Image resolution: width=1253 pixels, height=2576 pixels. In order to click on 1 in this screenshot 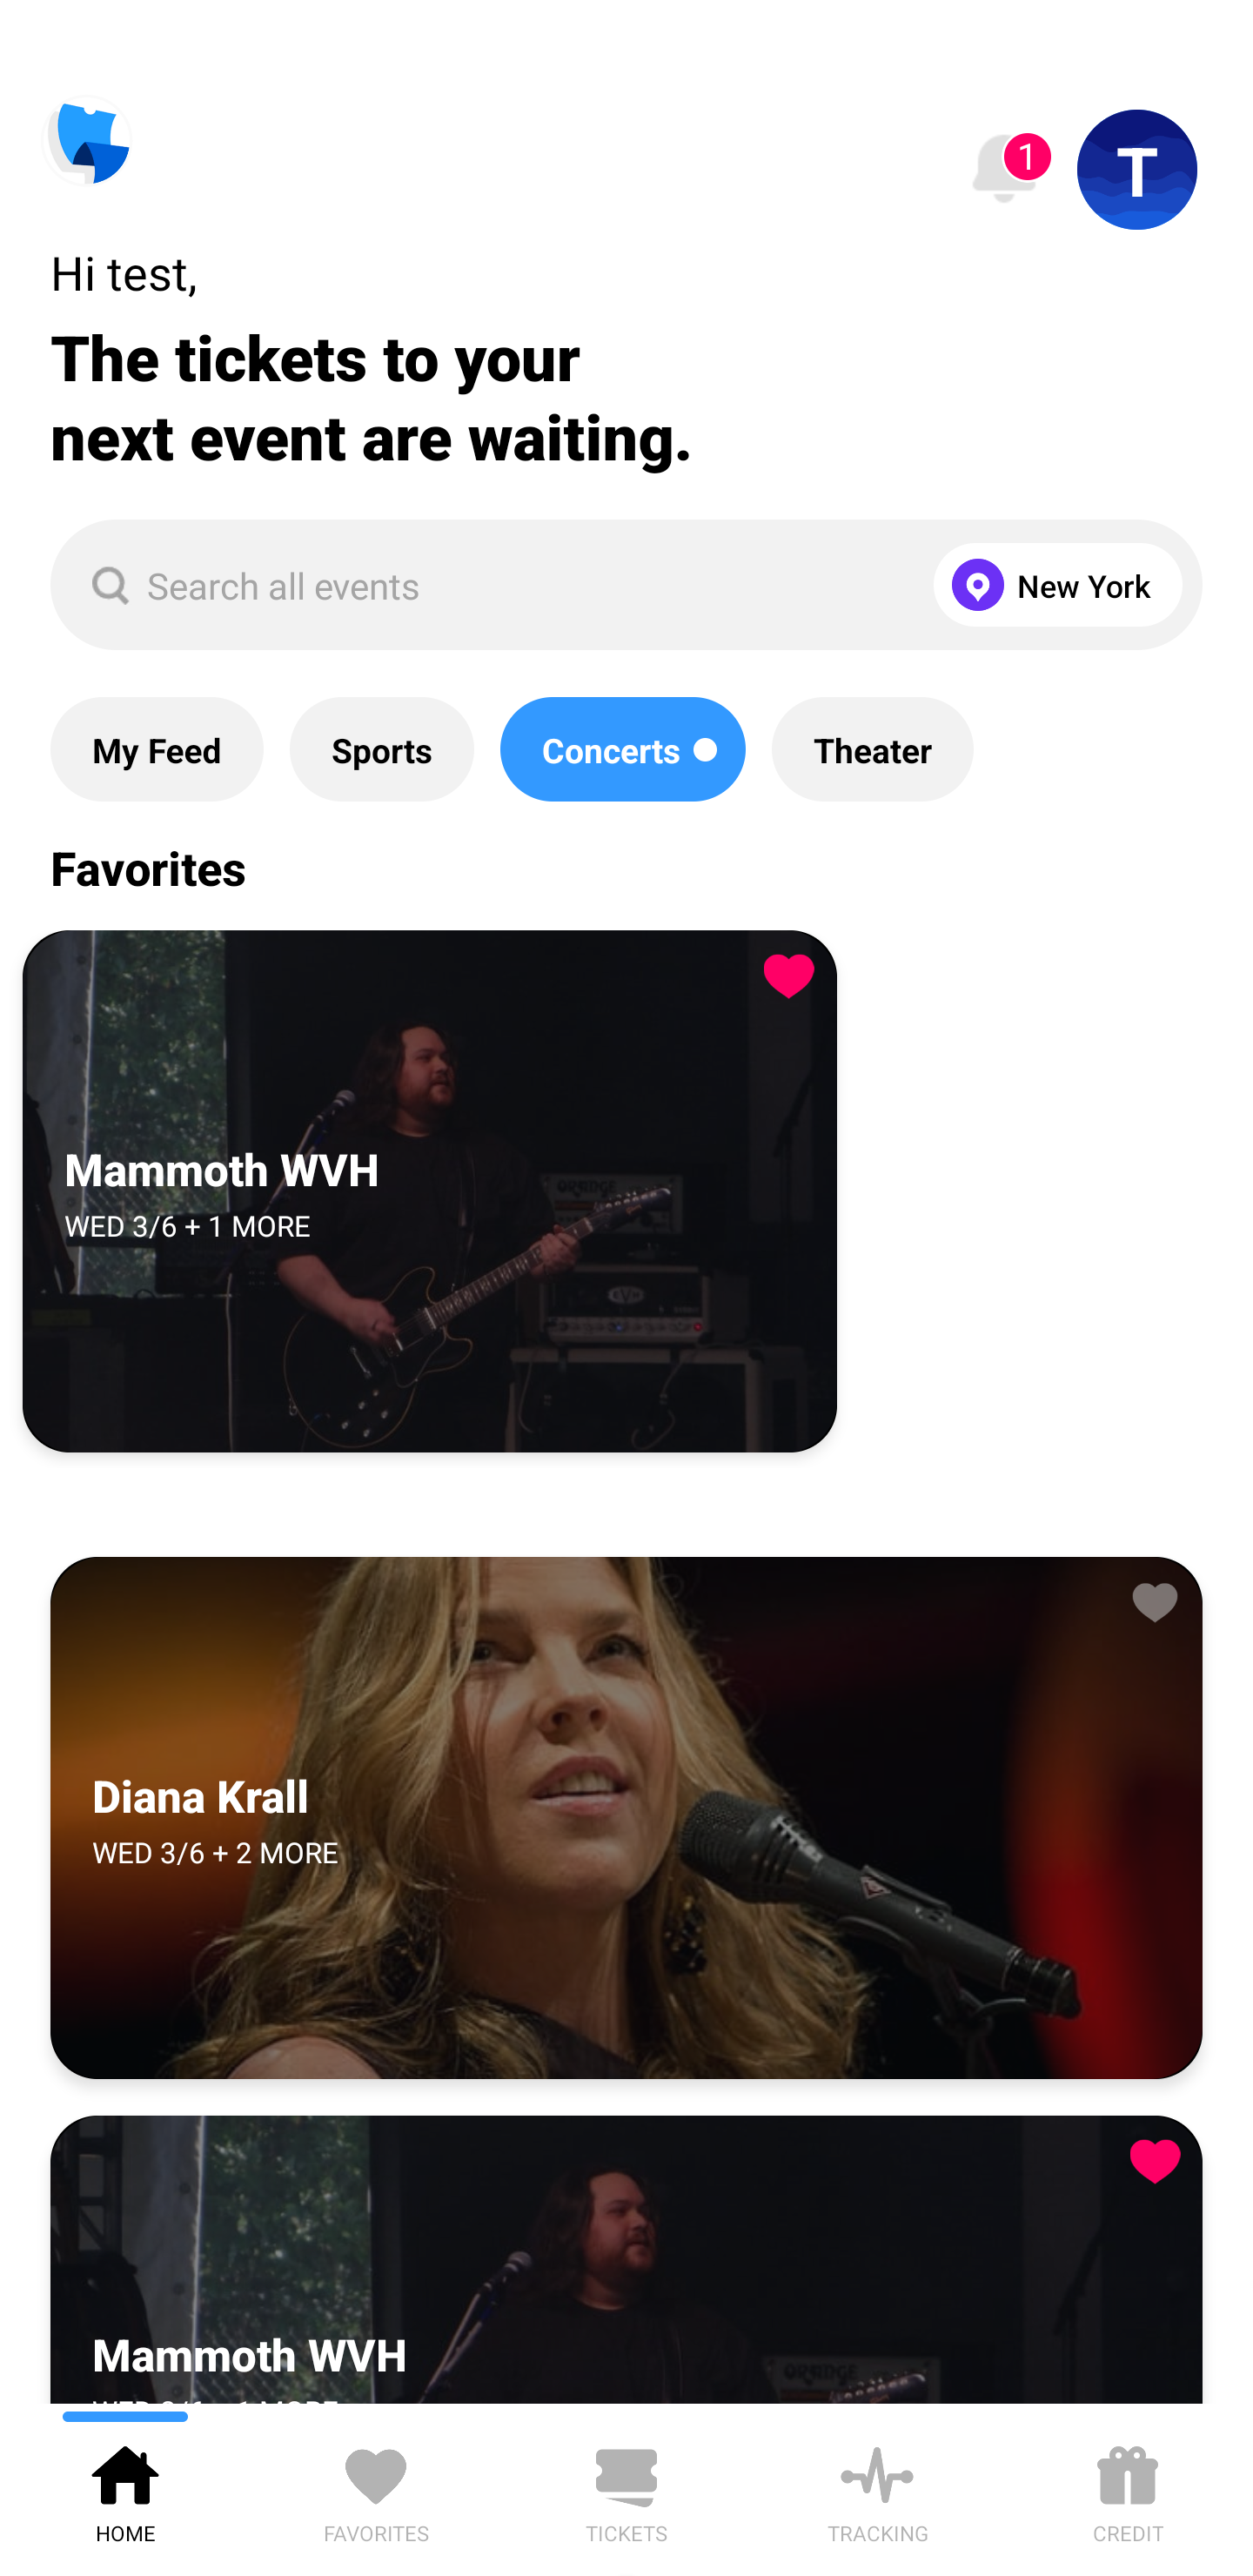, I will do `click(1004, 170)`.